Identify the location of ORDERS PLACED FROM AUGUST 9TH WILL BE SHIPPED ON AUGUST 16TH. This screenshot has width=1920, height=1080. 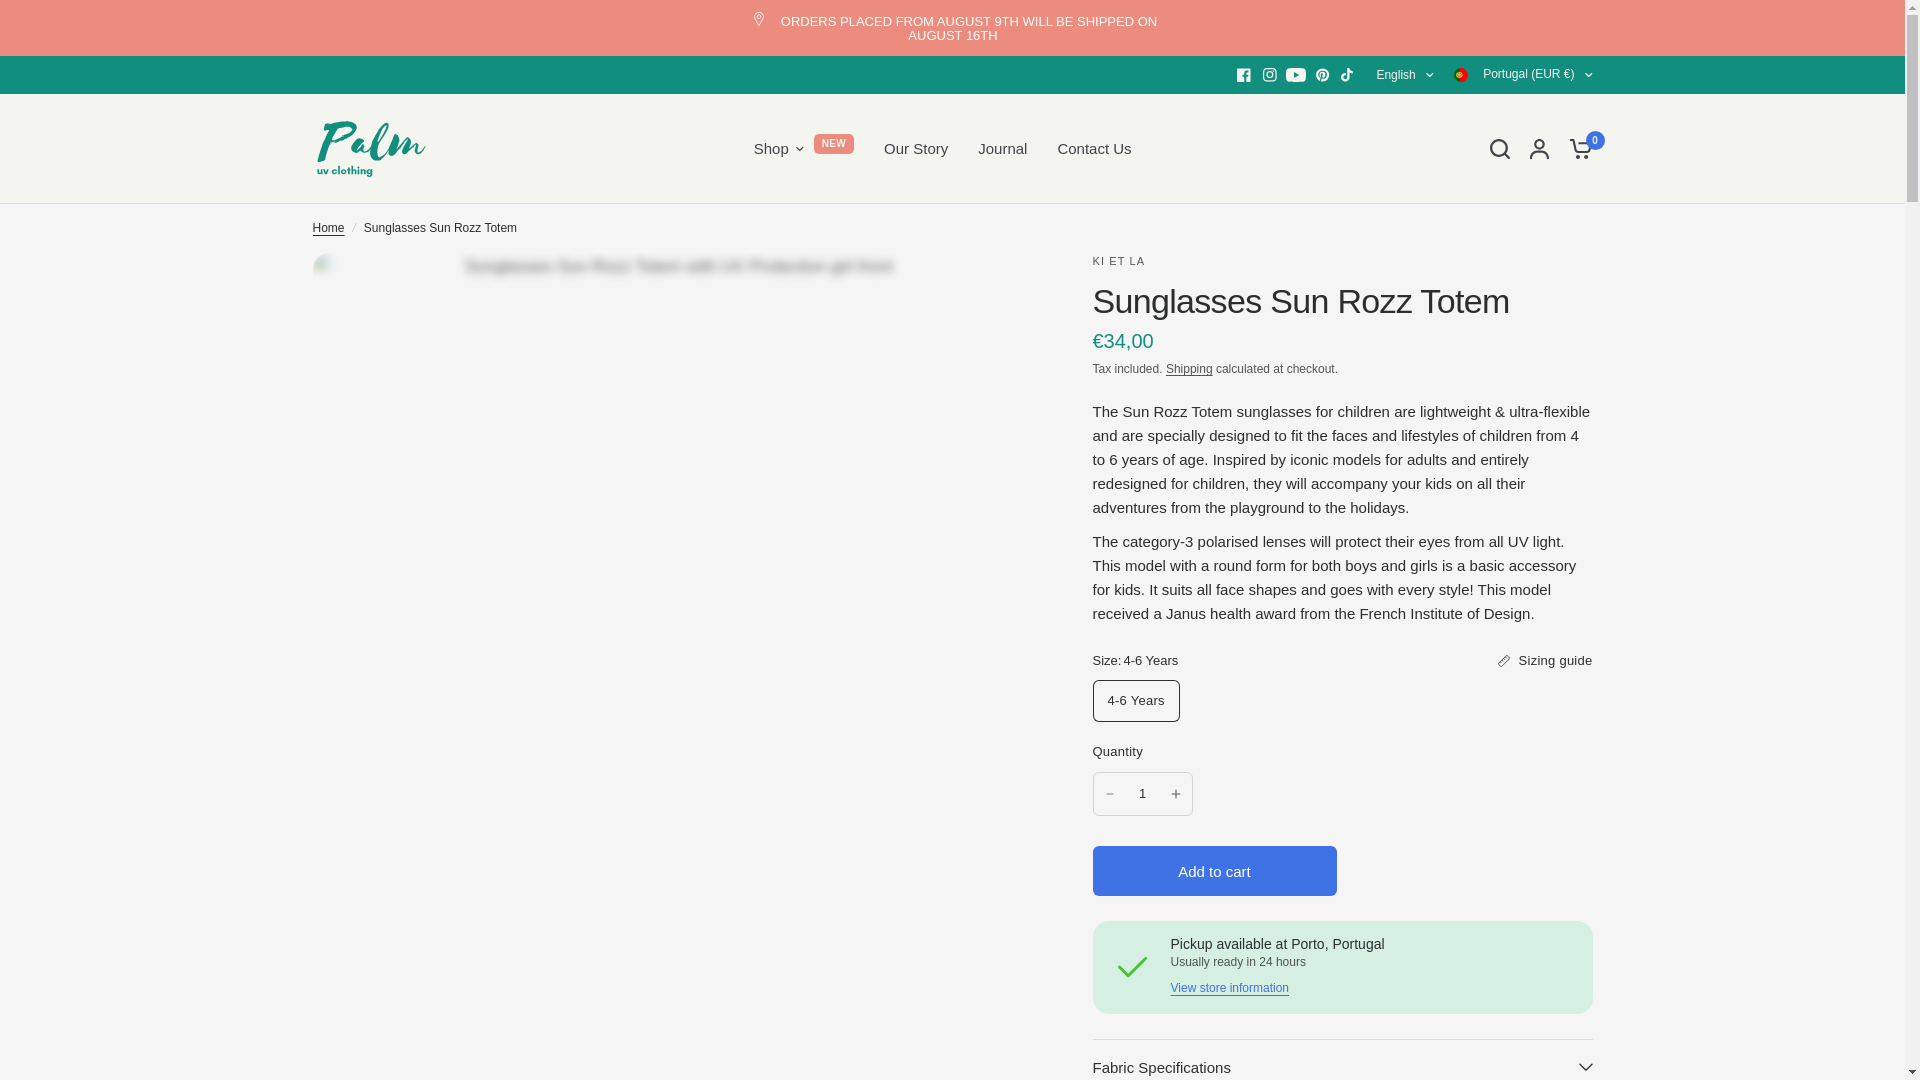
(952, 28).